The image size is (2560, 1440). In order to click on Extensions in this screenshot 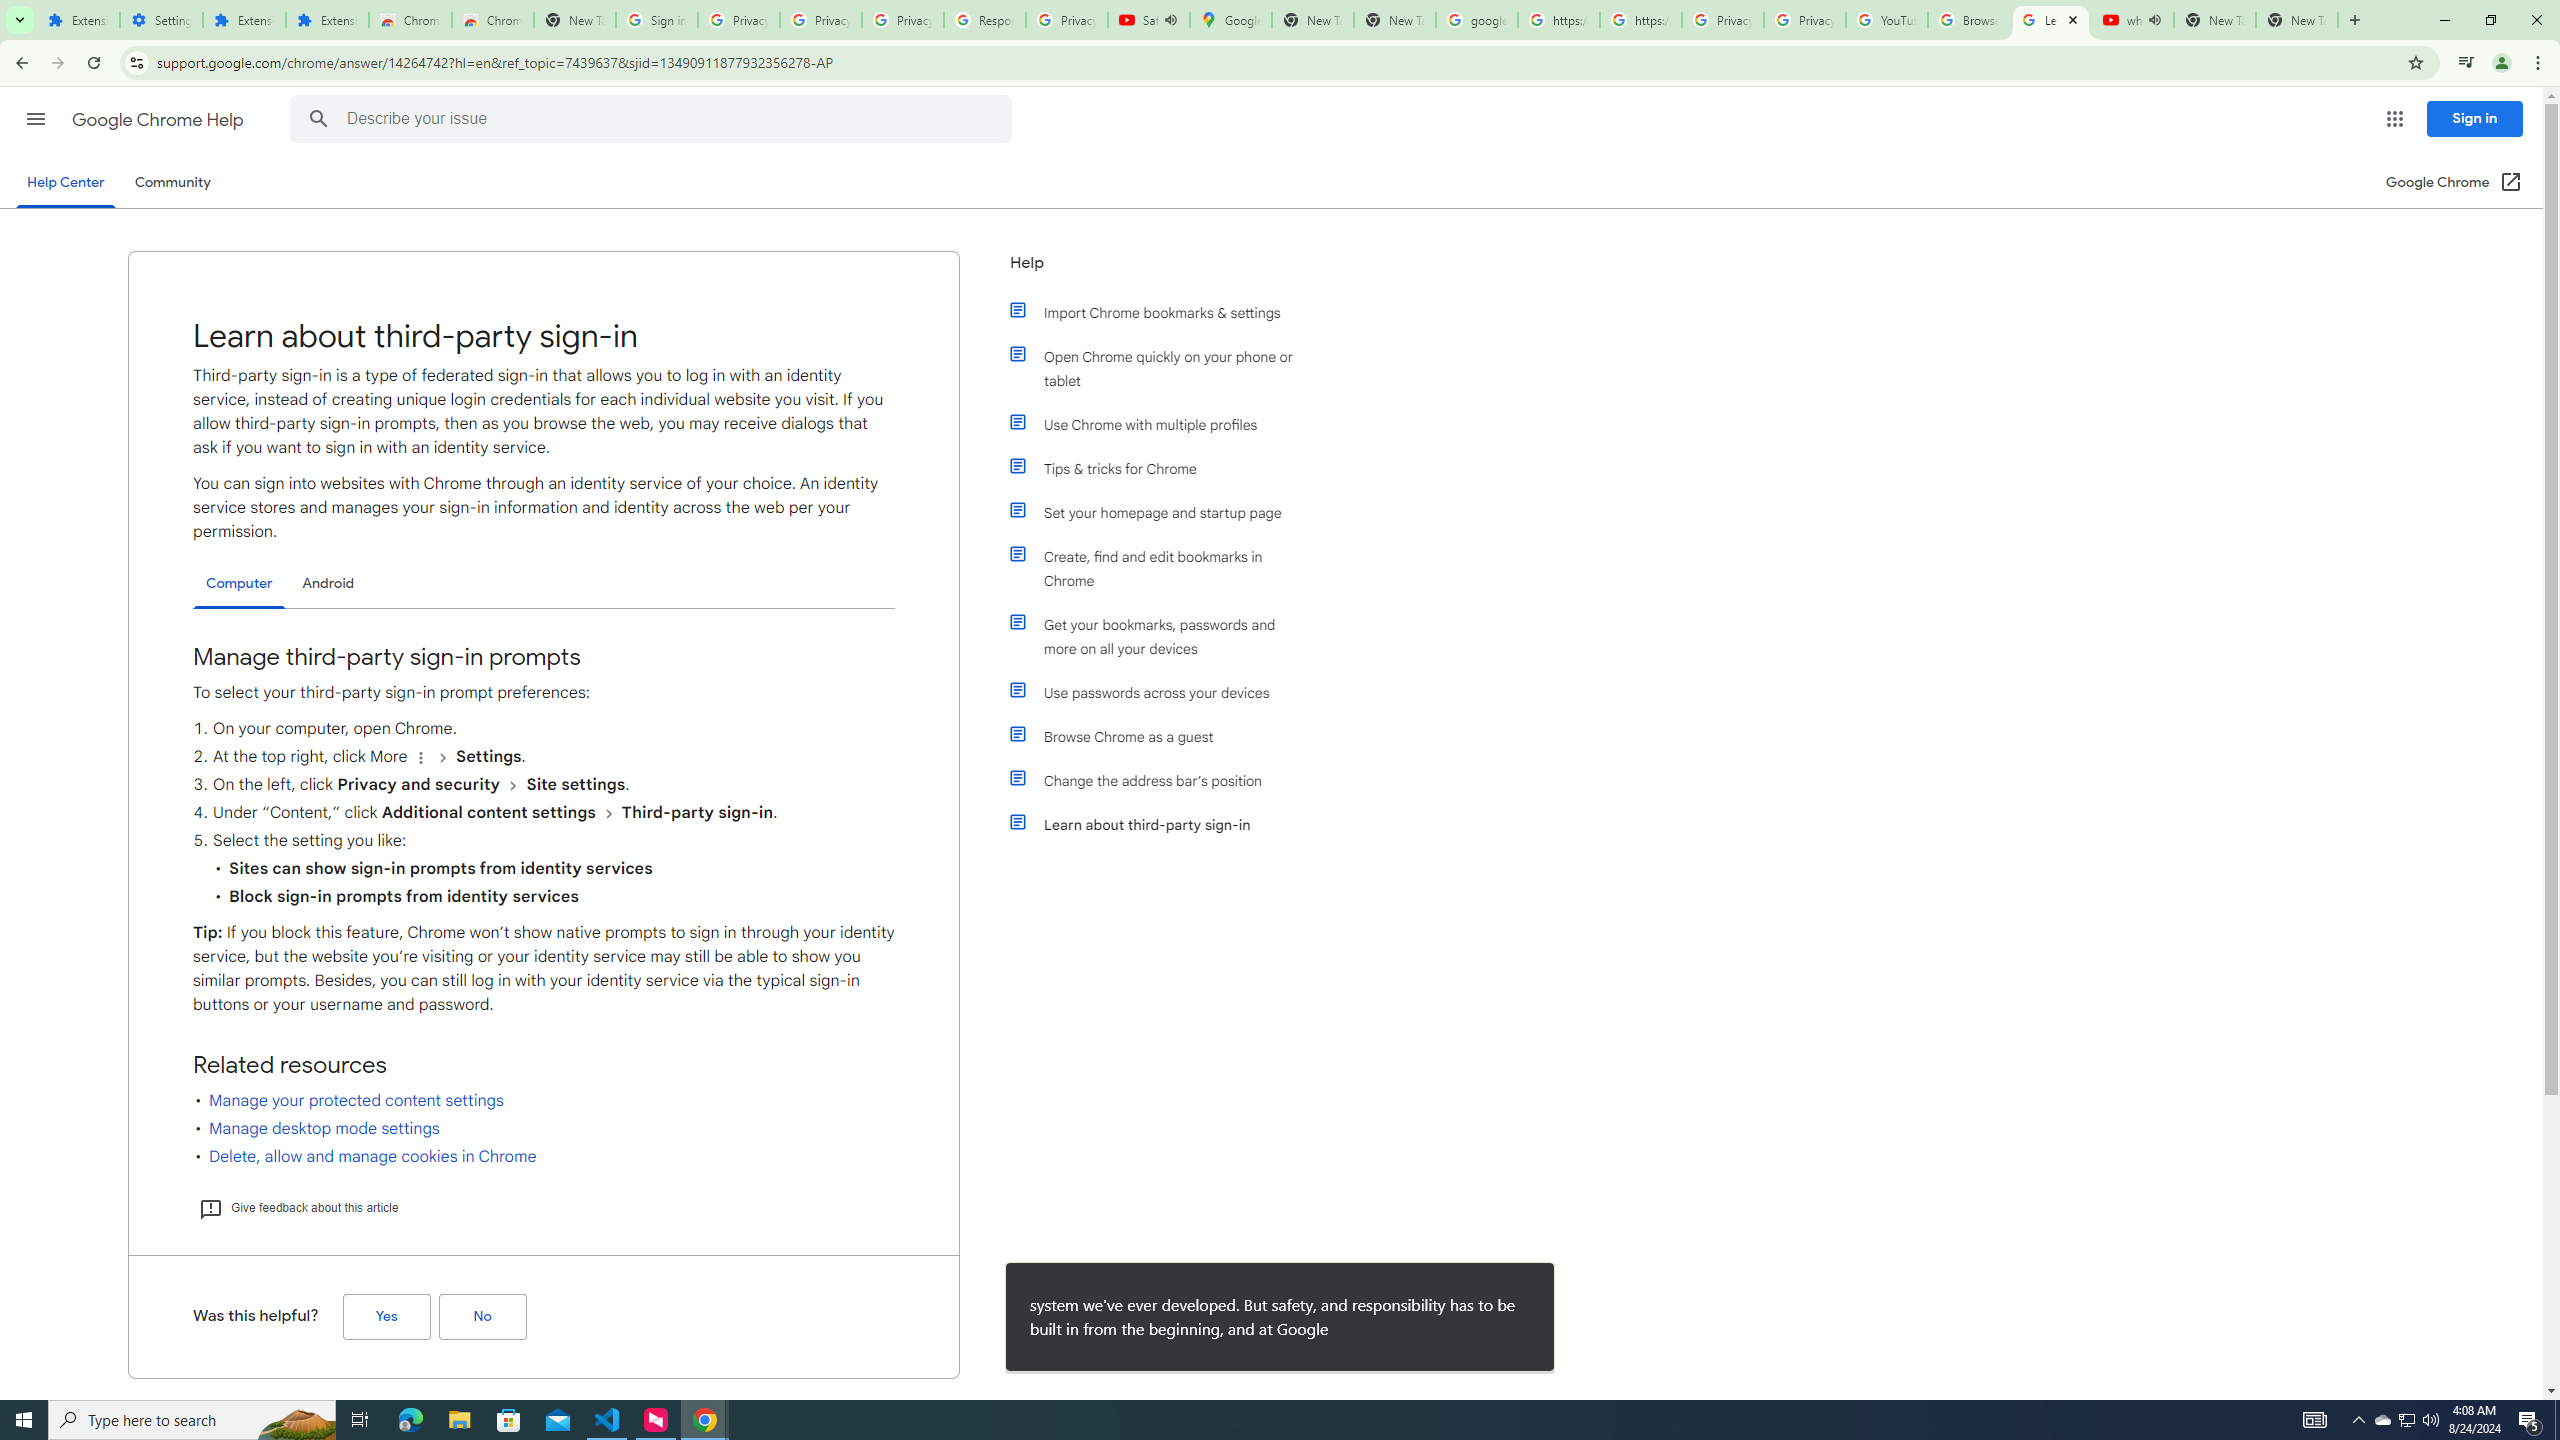, I will do `click(327, 20)`.